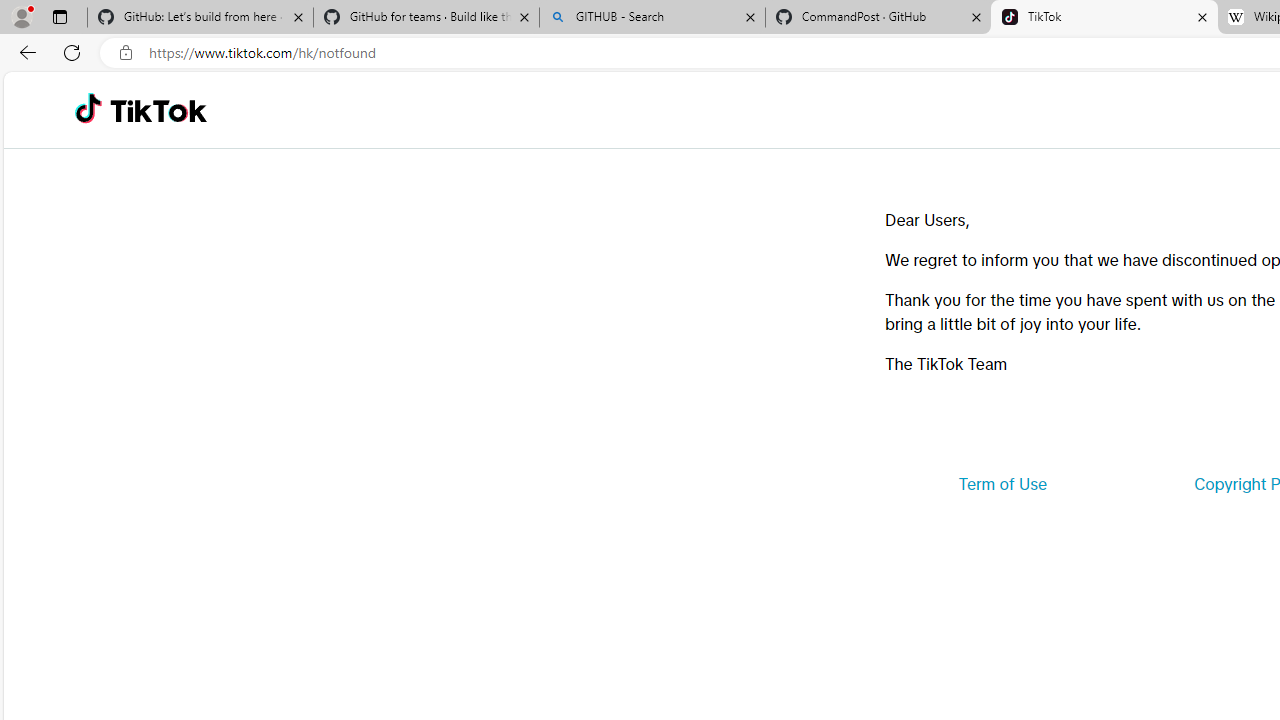  Describe the element at coordinates (1002, 484) in the screenshot. I see `Term of Use` at that location.